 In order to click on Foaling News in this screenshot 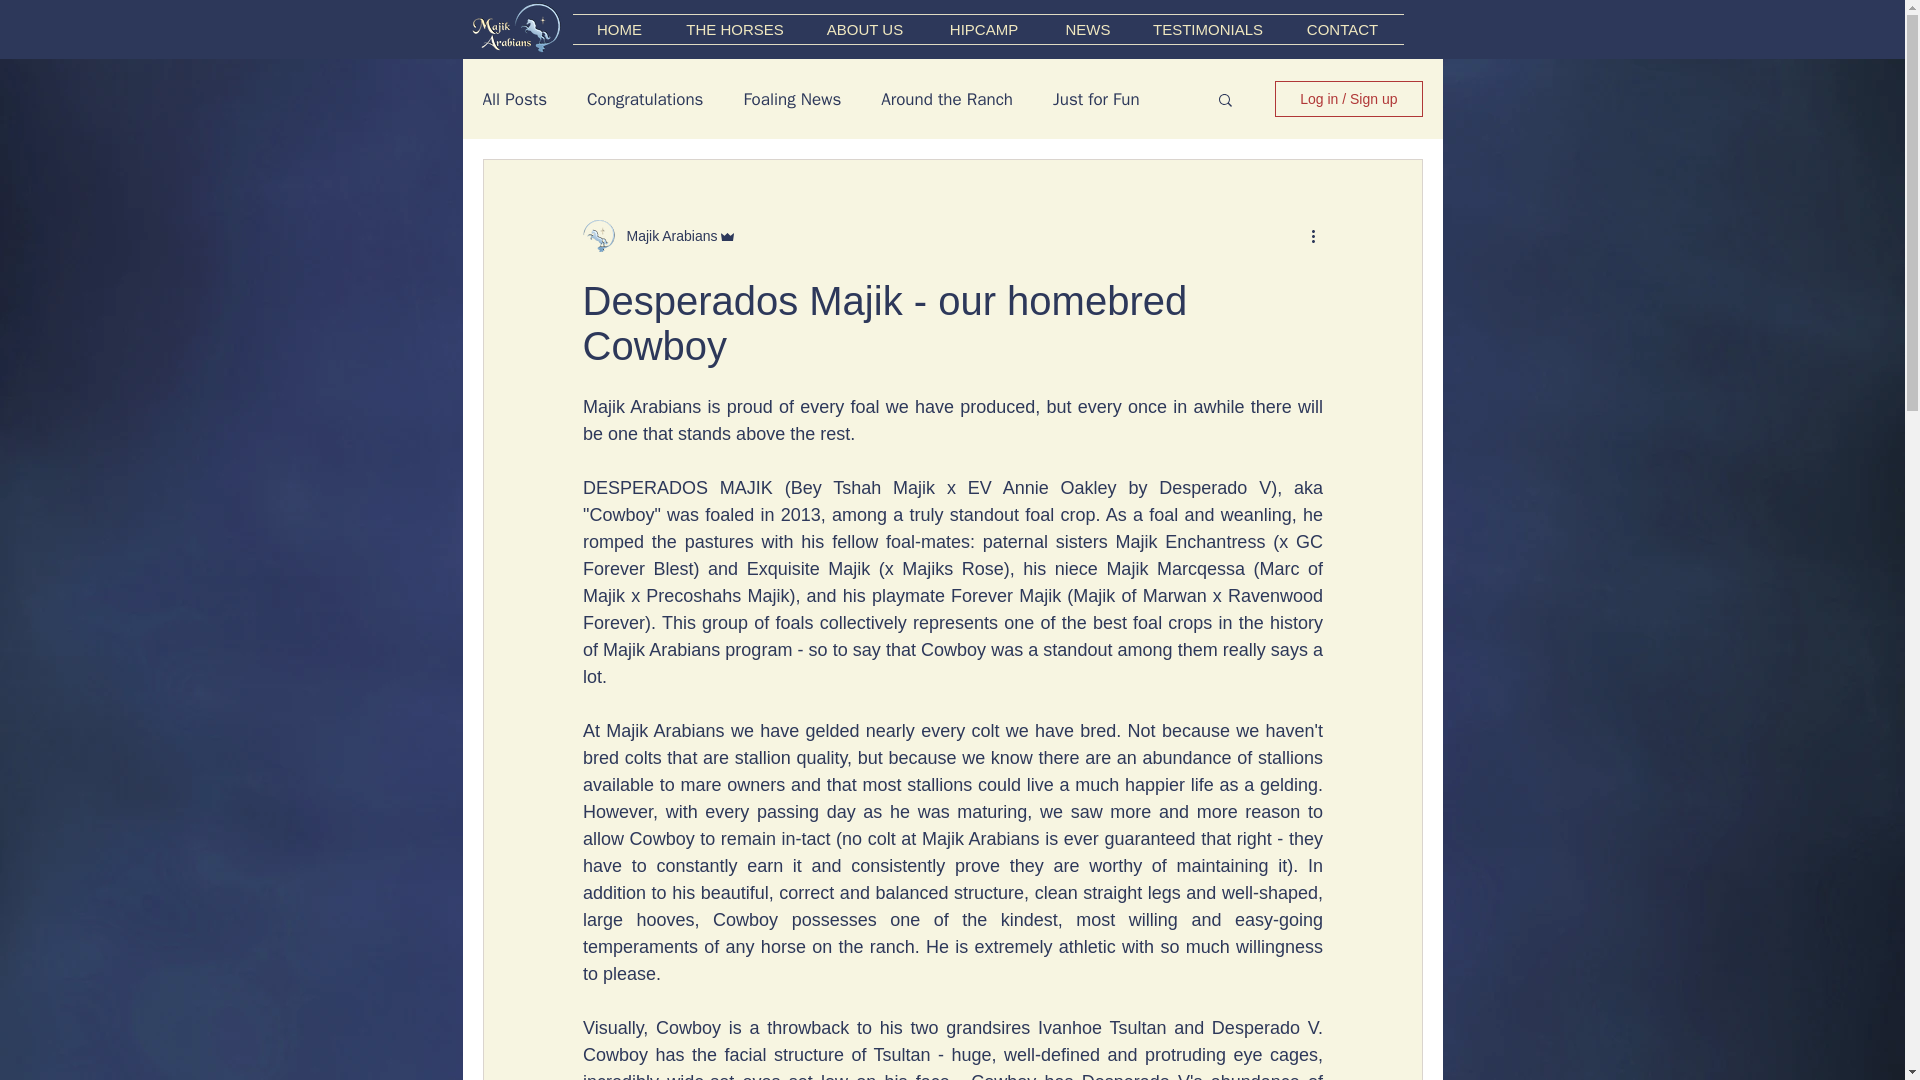, I will do `click(792, 99)`.